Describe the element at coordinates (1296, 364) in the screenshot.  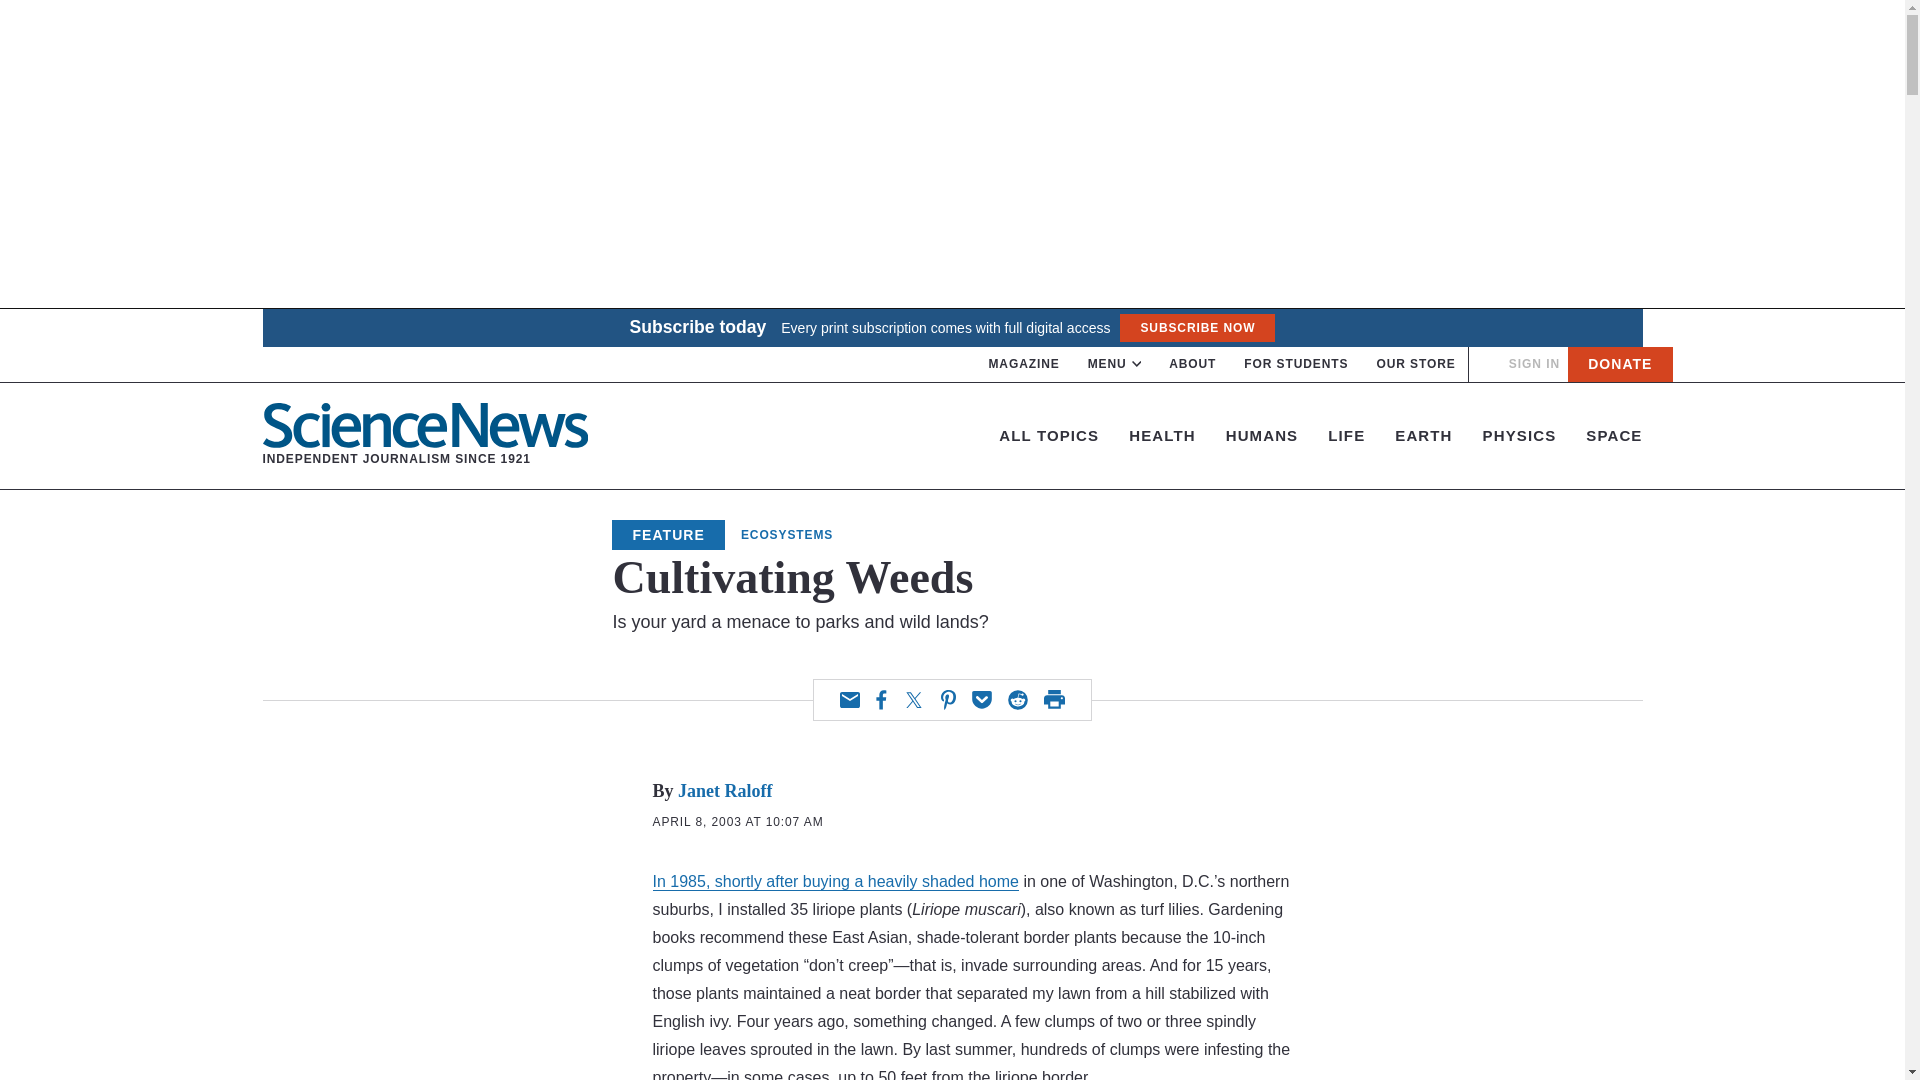
I see `FOR STUDENTS` at that location.